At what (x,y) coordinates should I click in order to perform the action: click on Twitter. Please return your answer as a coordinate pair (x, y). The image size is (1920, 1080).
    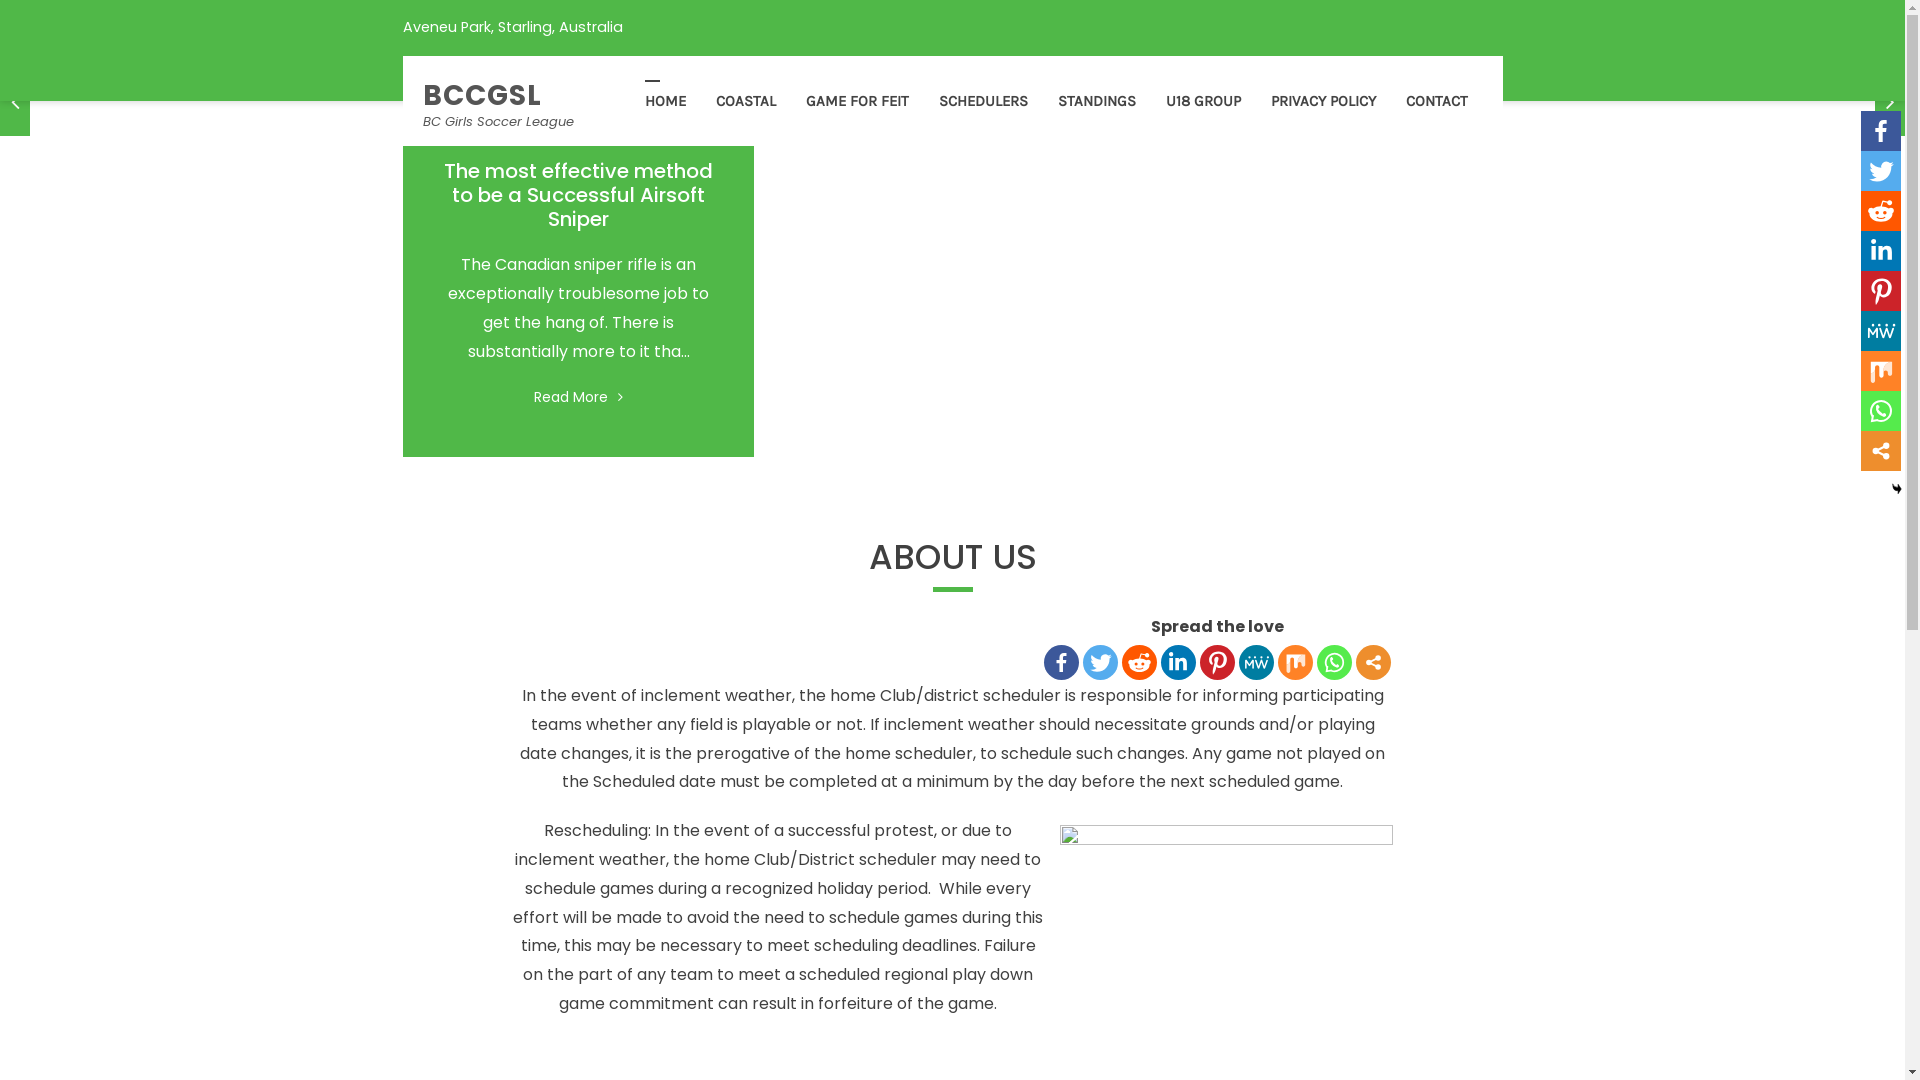
    Looking at the image, I should click on (1100, 662).